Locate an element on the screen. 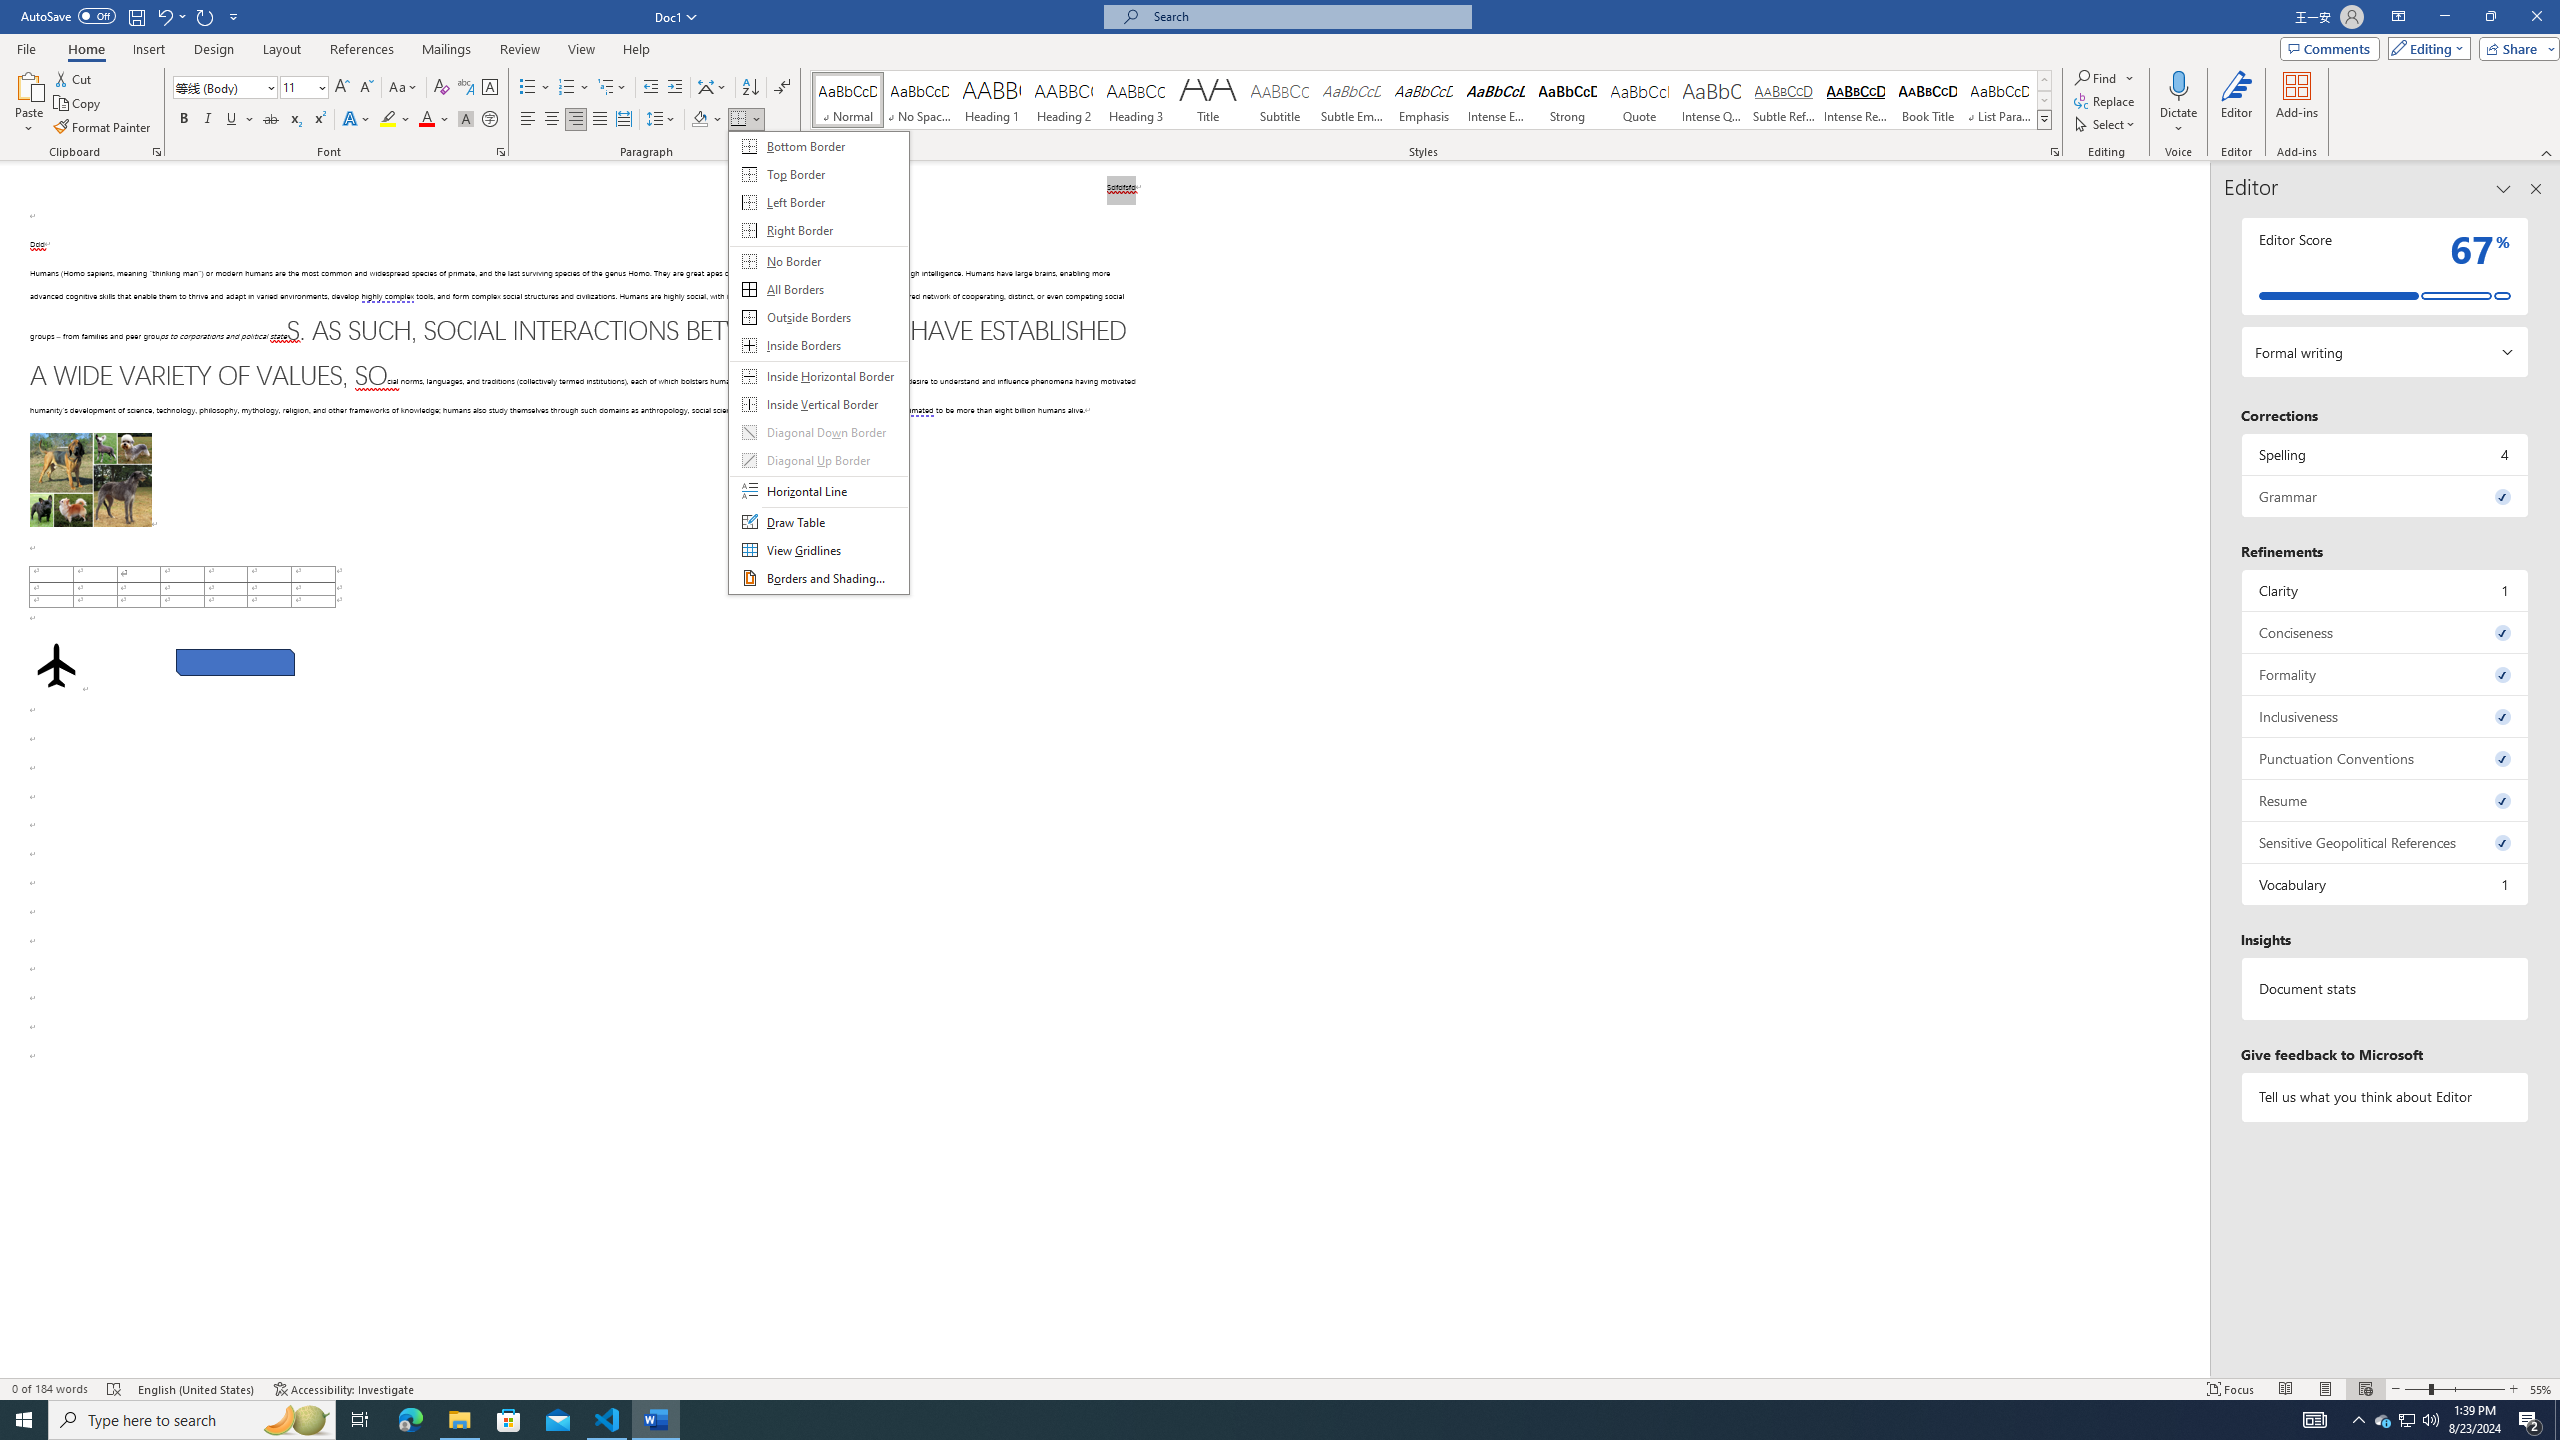  Q2790: 100% is located at coordinates (2430, 1420).